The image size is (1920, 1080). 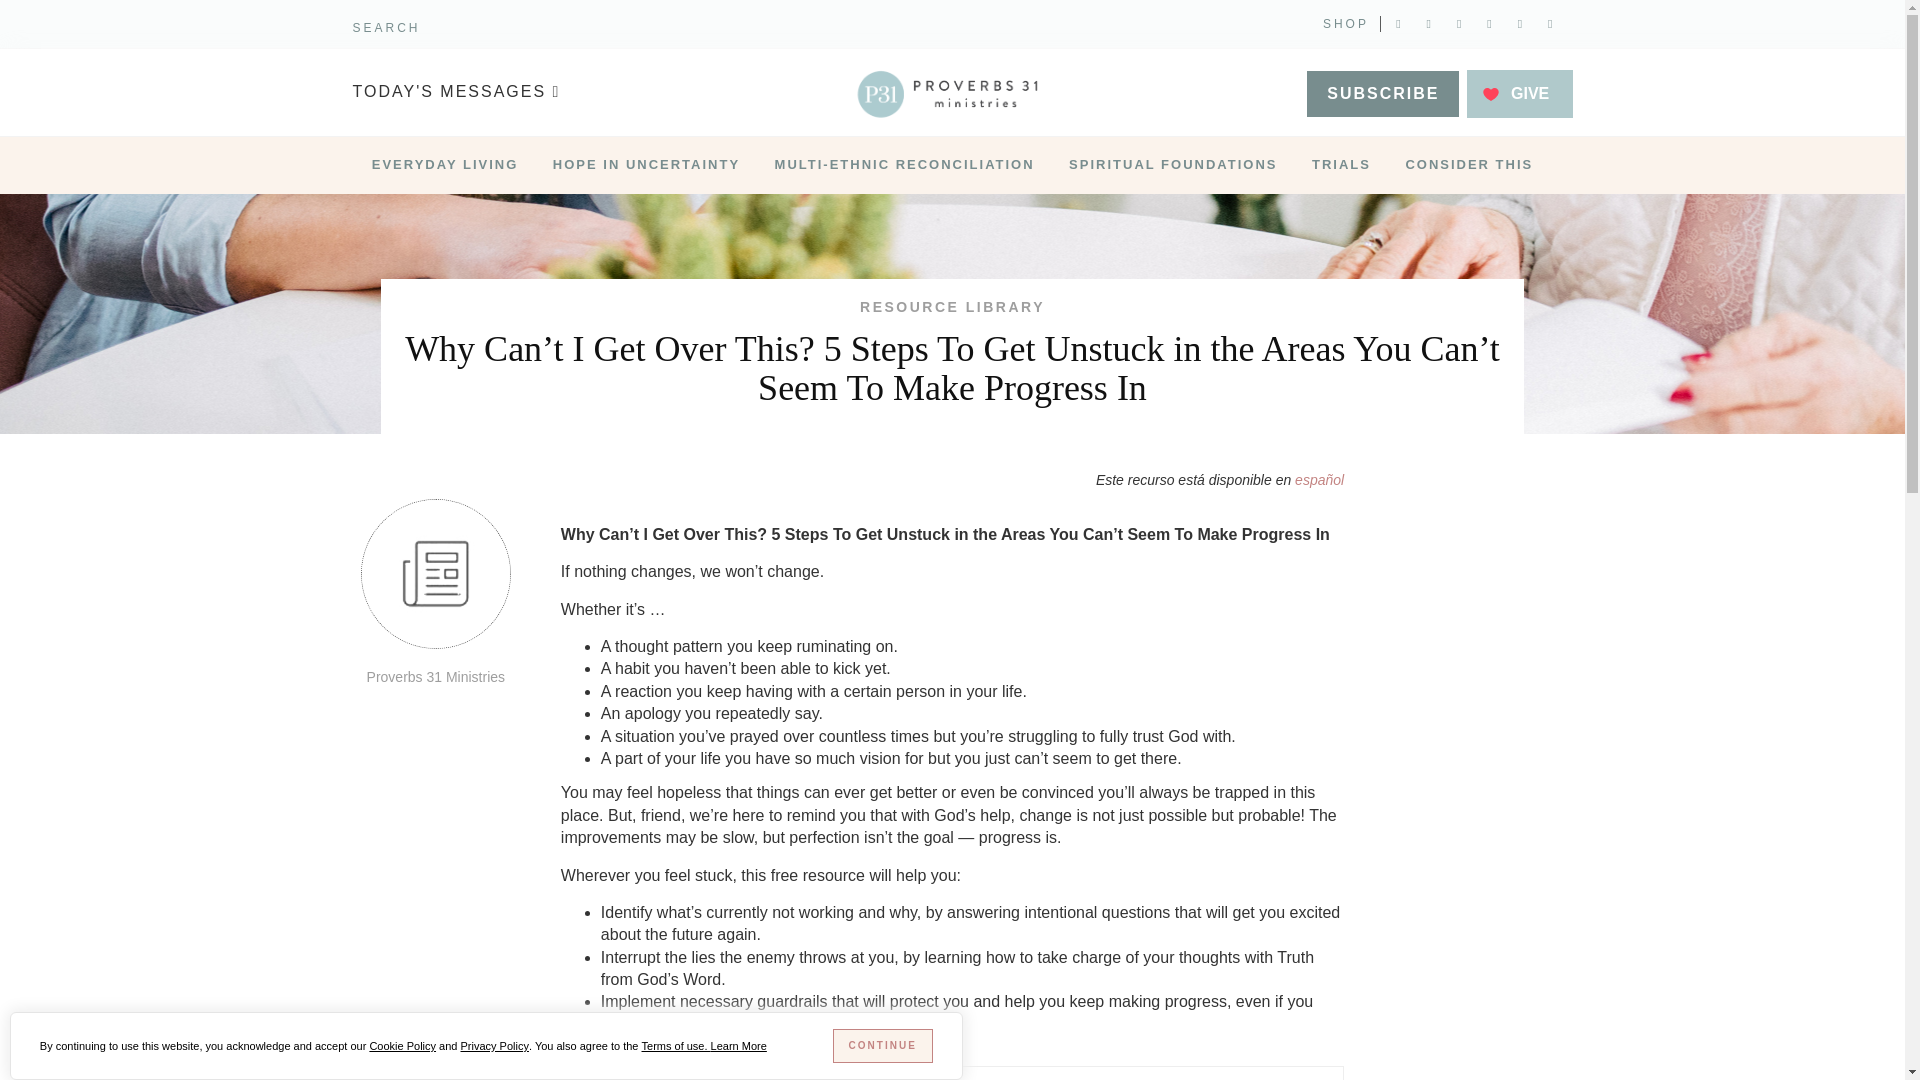 What do you see at coordinates (1488, 24) in the screenshot?
I see `Pinterest` at bounding box center [1488, 24].